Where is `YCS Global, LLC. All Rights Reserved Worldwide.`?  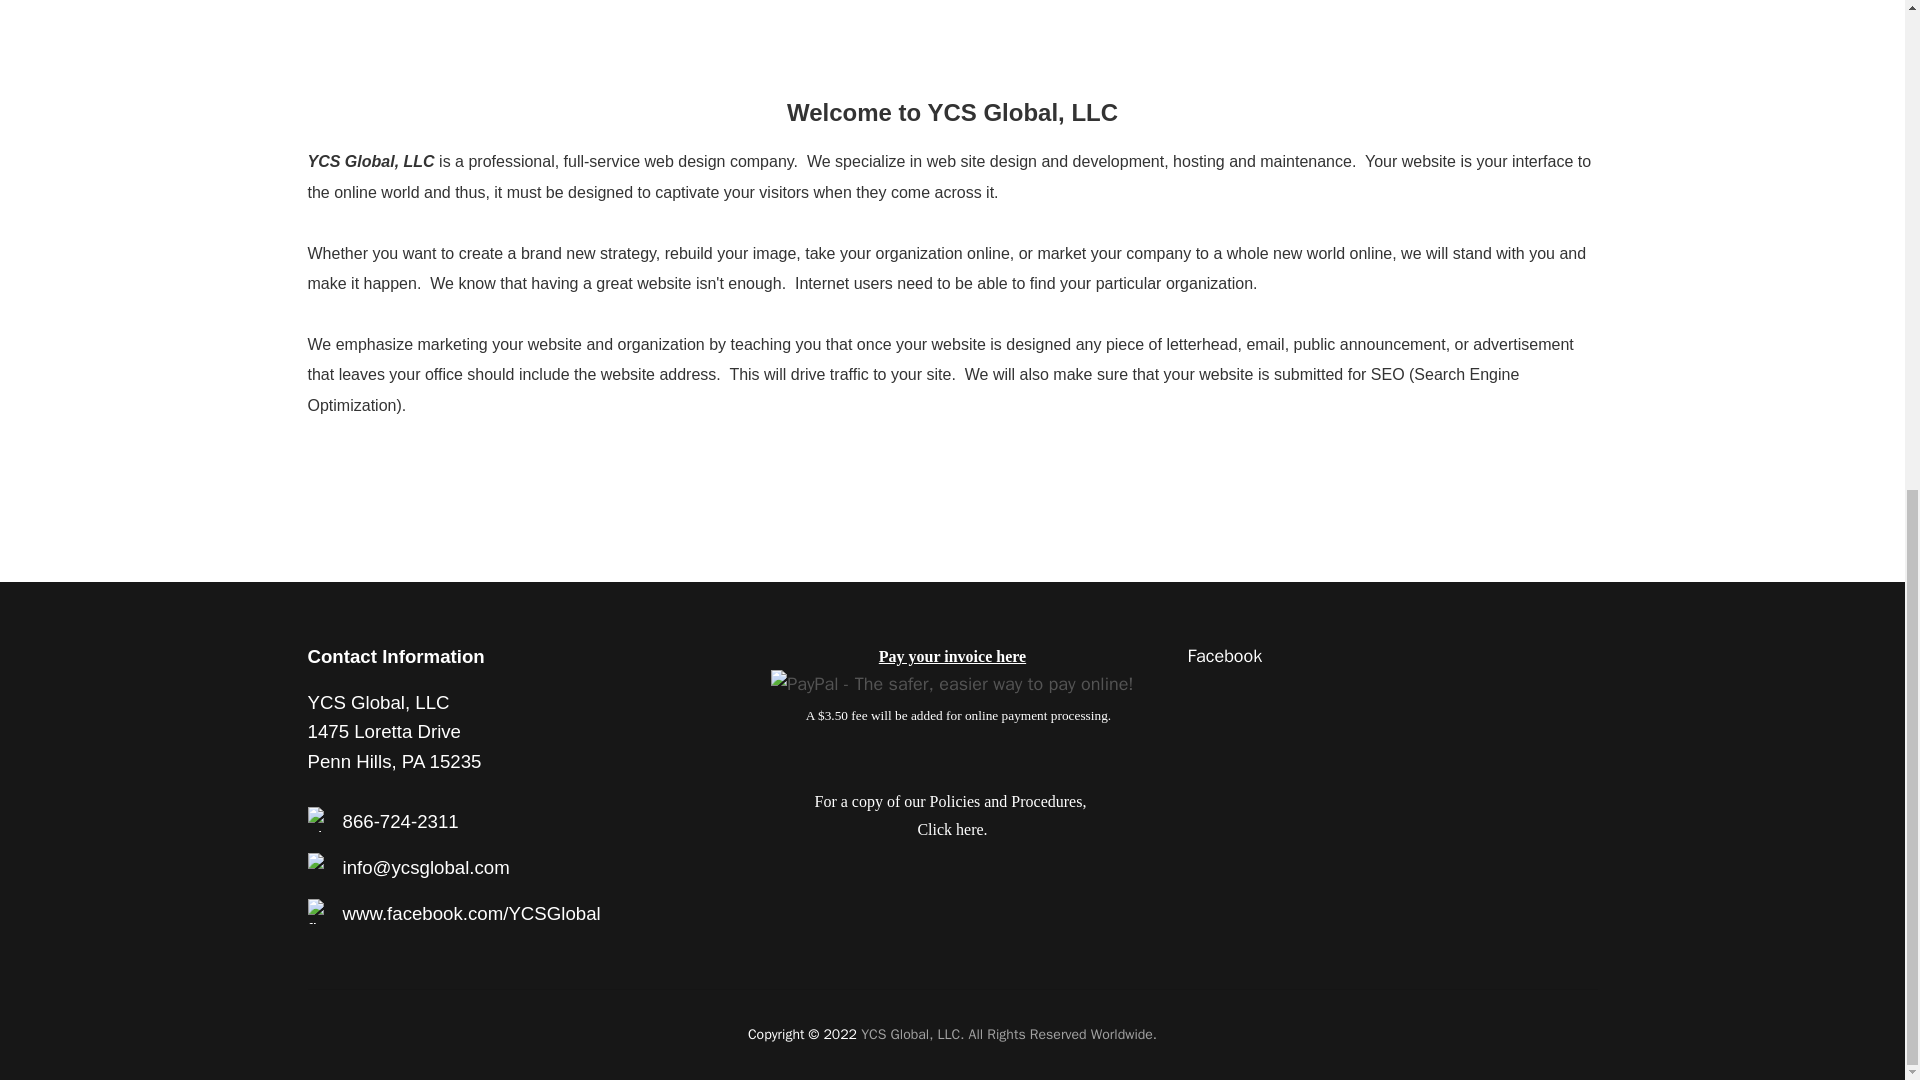 YCS Global, LLC. All Rights Reserved Worldwide. is located at coordinates (1008, 1034).